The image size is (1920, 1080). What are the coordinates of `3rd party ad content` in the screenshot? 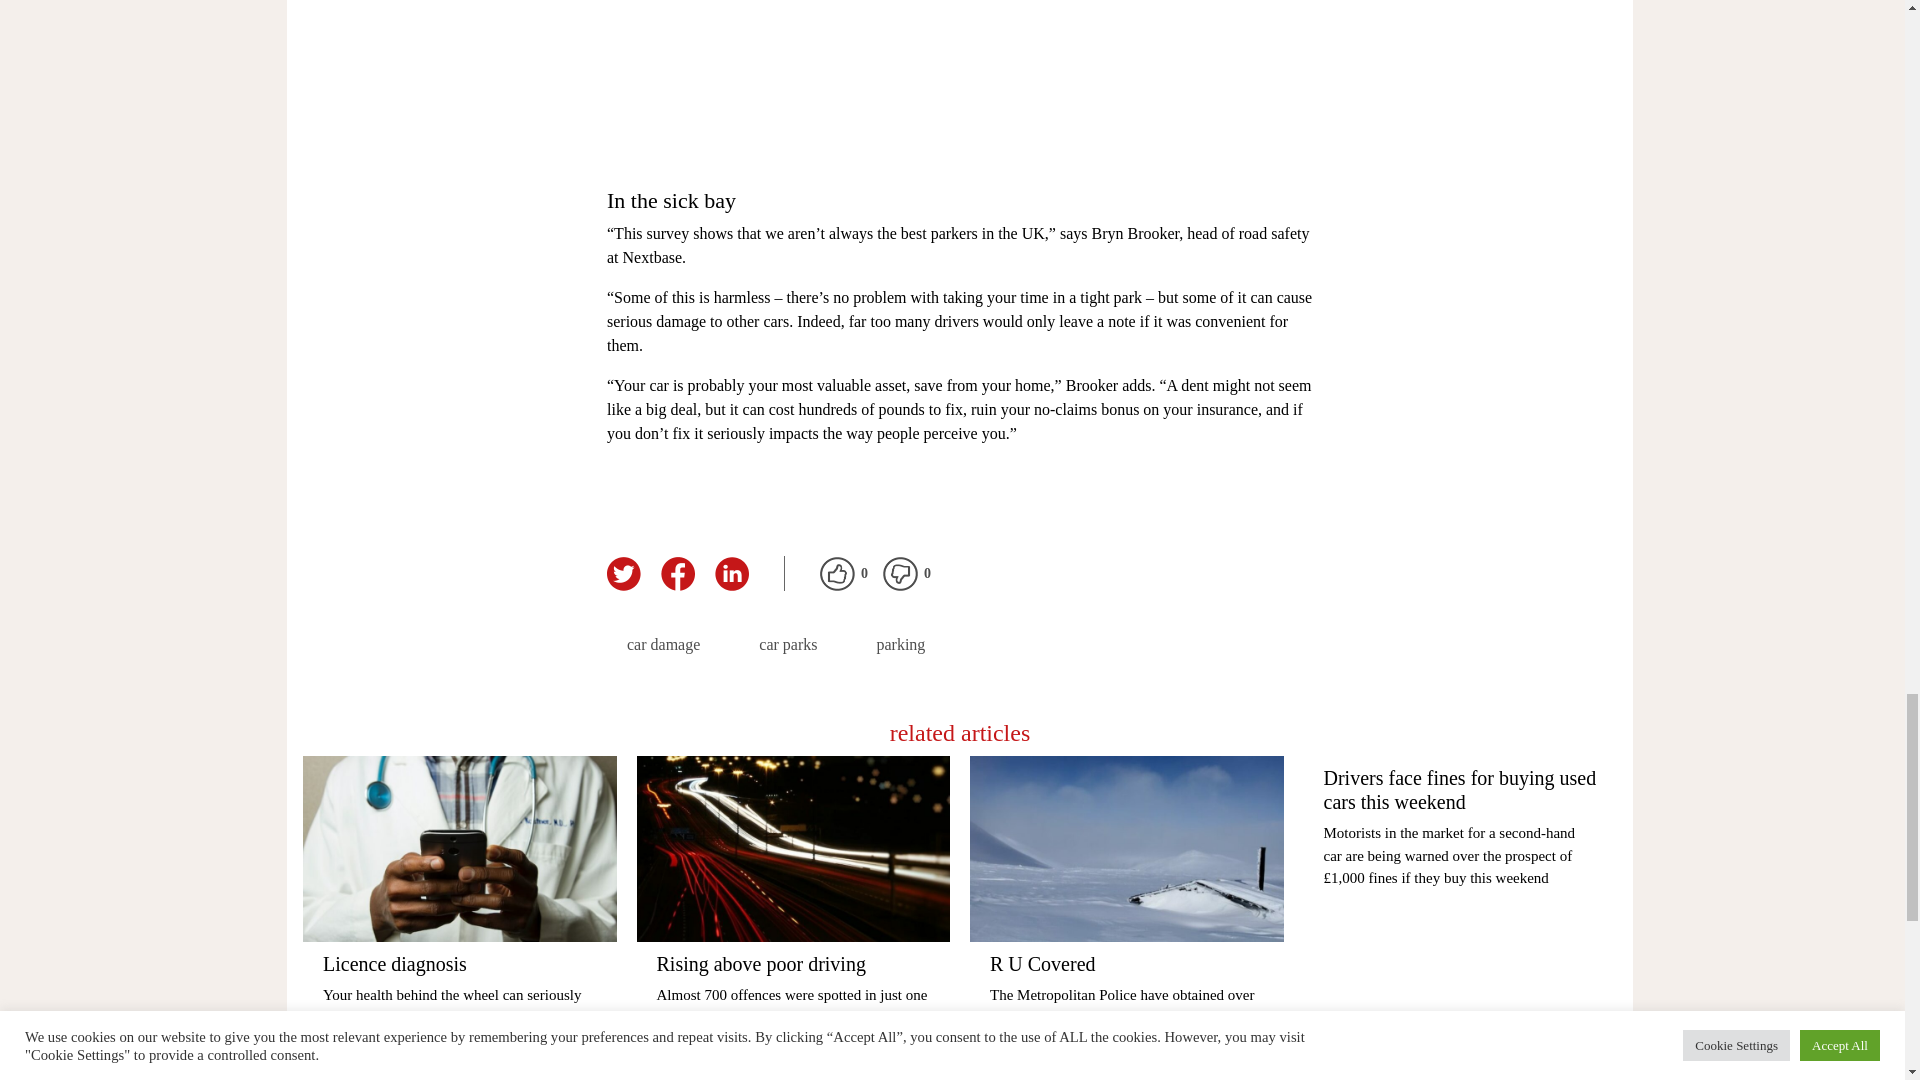 It's located at (960, 82).